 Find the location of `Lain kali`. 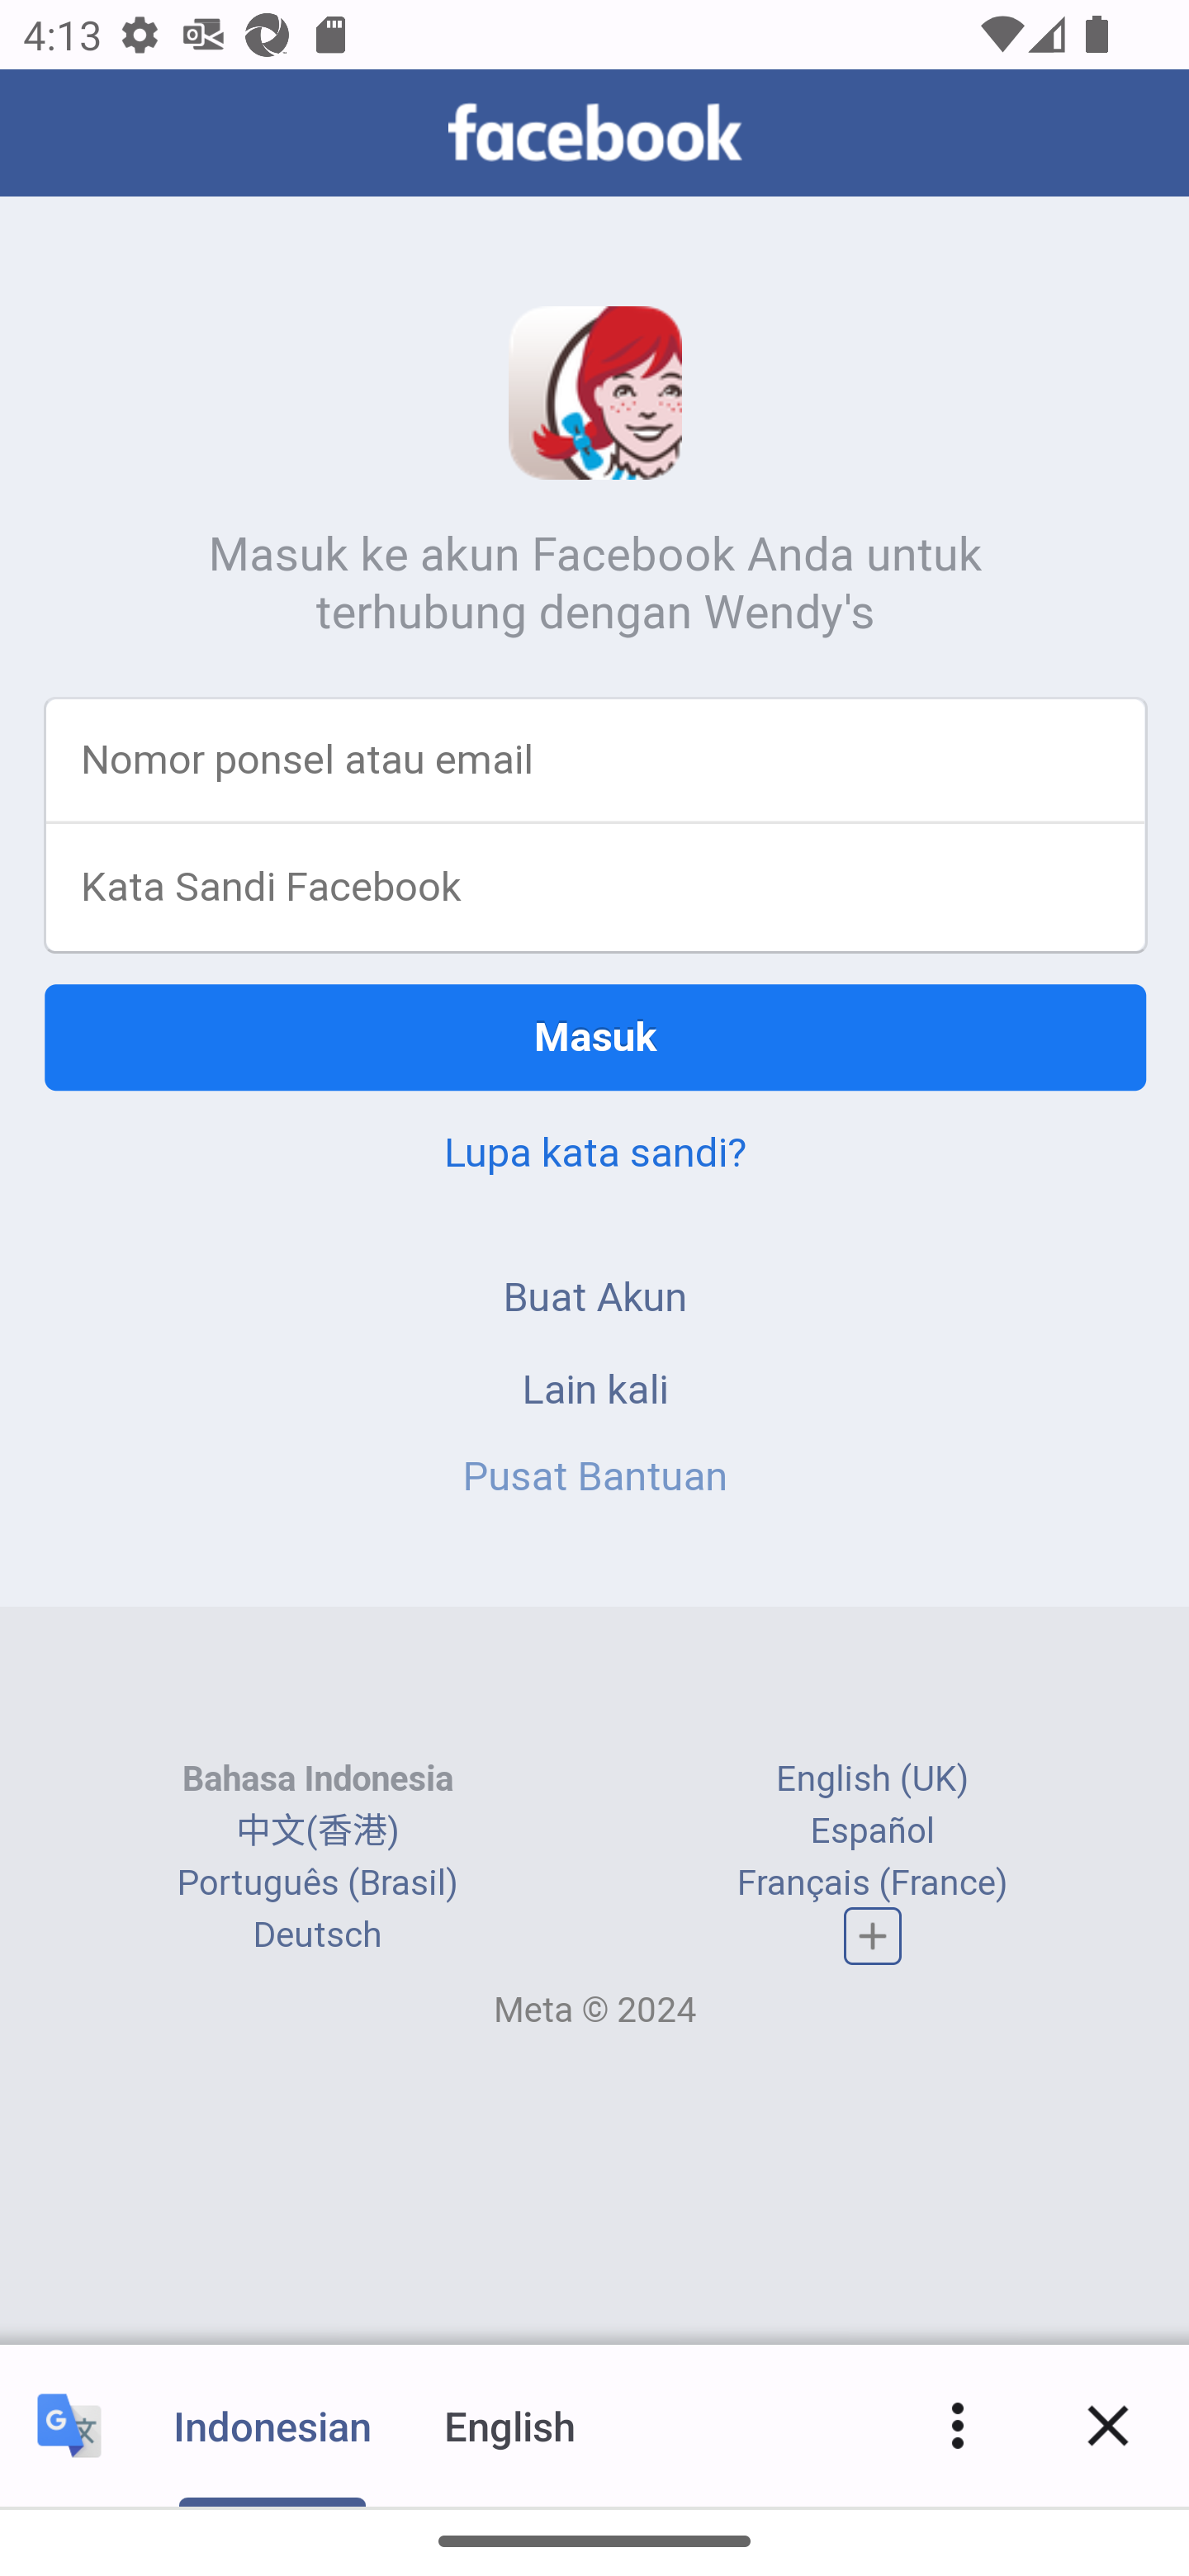

Lain kali is located at coordinates (595, 1390).